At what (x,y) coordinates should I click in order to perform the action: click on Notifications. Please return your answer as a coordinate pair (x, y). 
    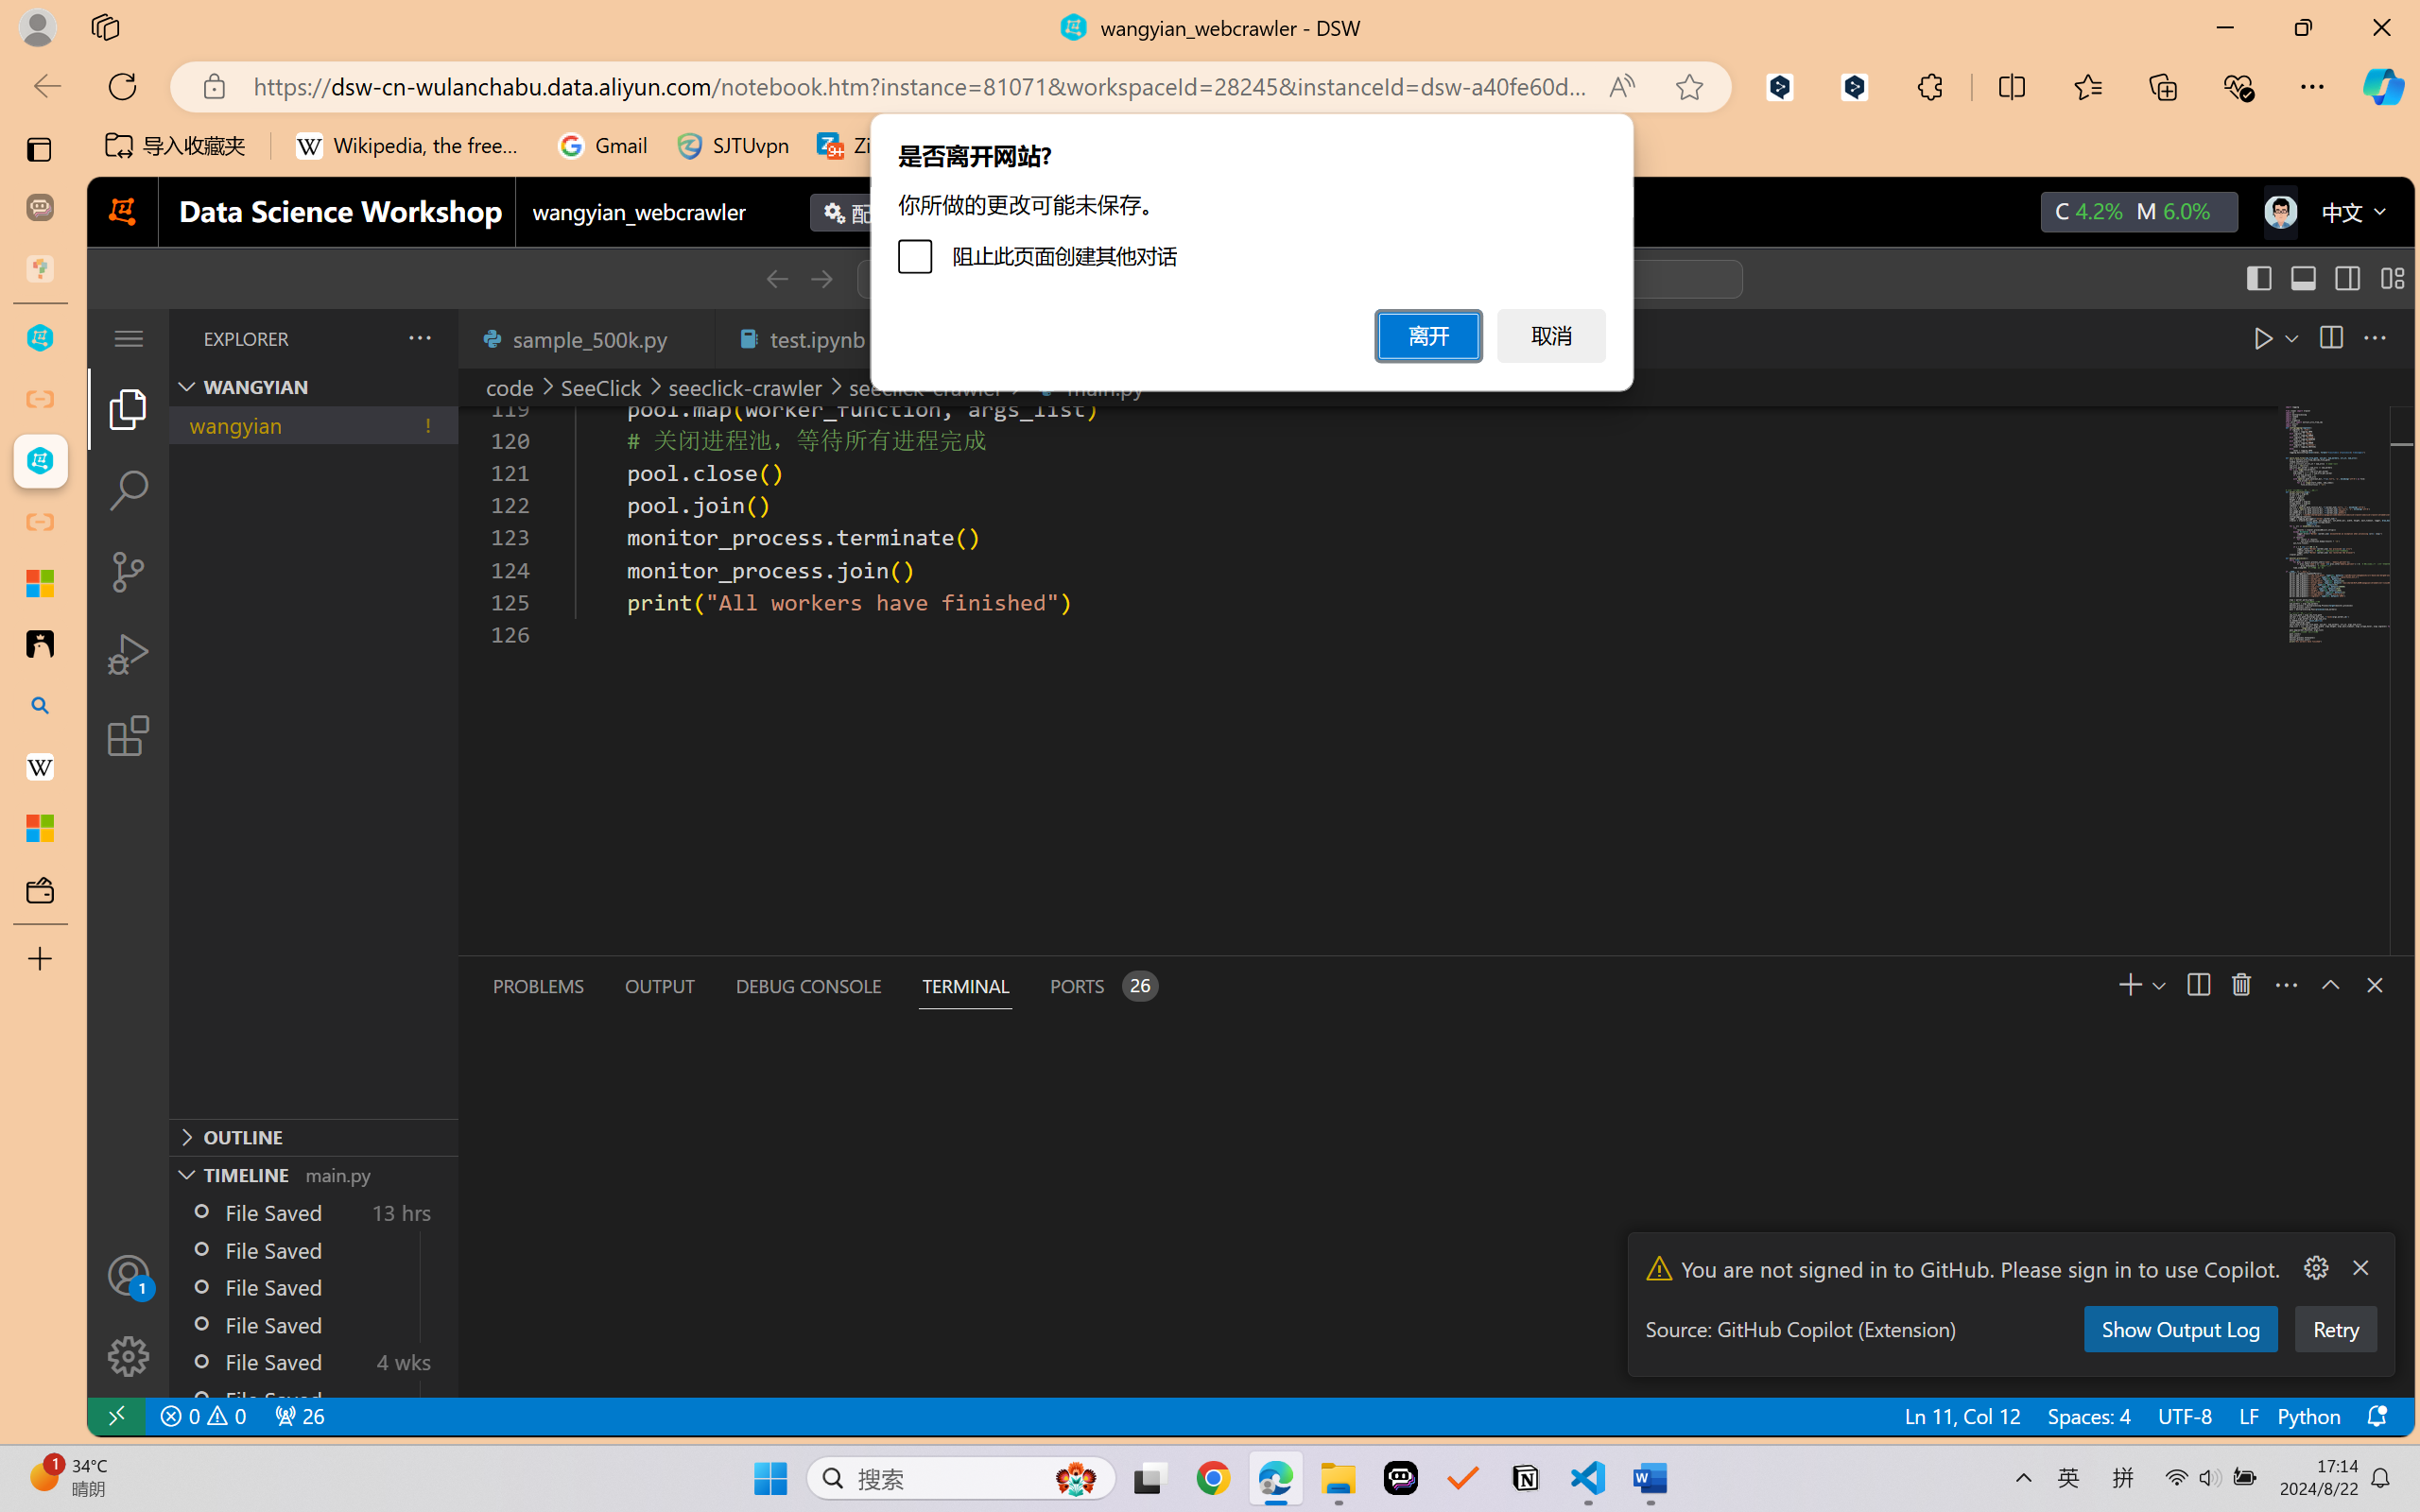
    Looking at the image, I should click on (2375, 1416).